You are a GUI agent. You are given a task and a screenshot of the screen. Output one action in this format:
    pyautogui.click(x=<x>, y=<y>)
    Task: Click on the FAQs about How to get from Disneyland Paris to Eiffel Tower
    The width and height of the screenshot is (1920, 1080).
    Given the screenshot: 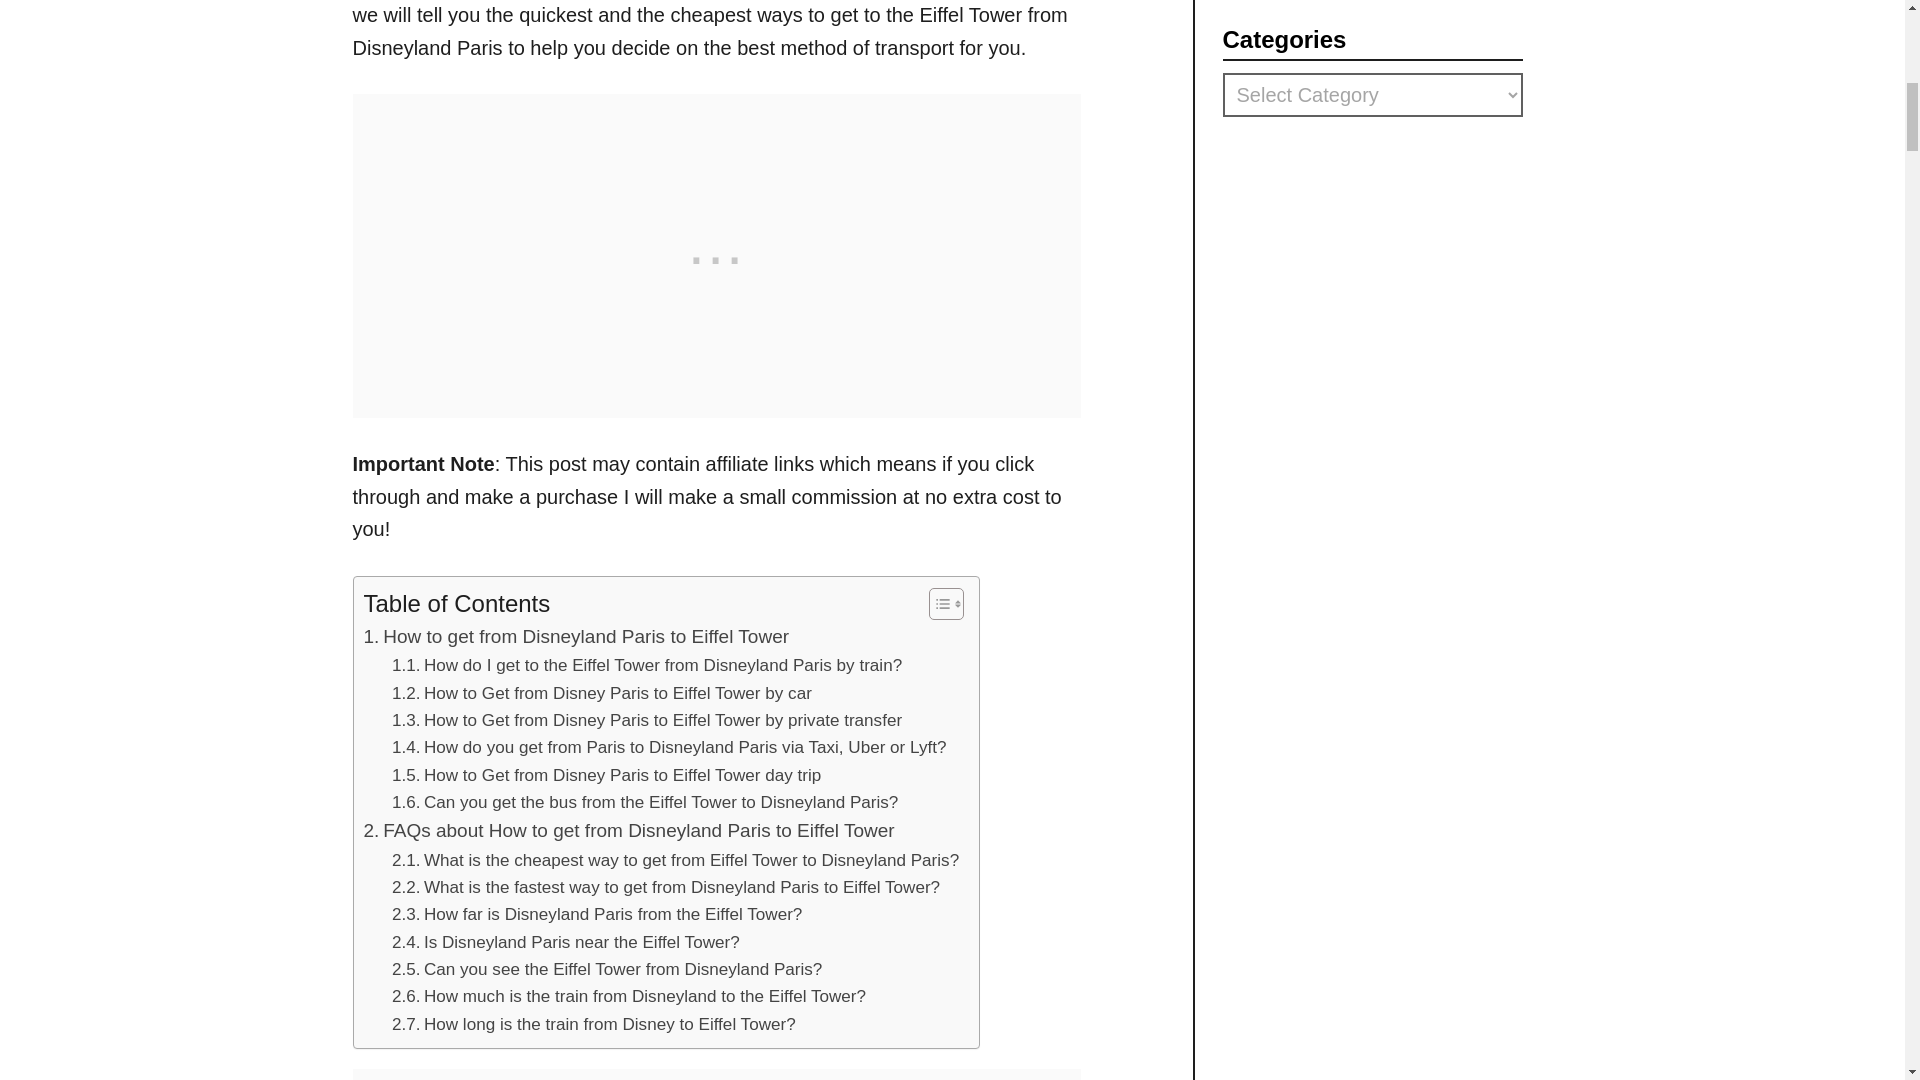 What is the action you would take?
    pyautogui.click(x=629, y=830)
    